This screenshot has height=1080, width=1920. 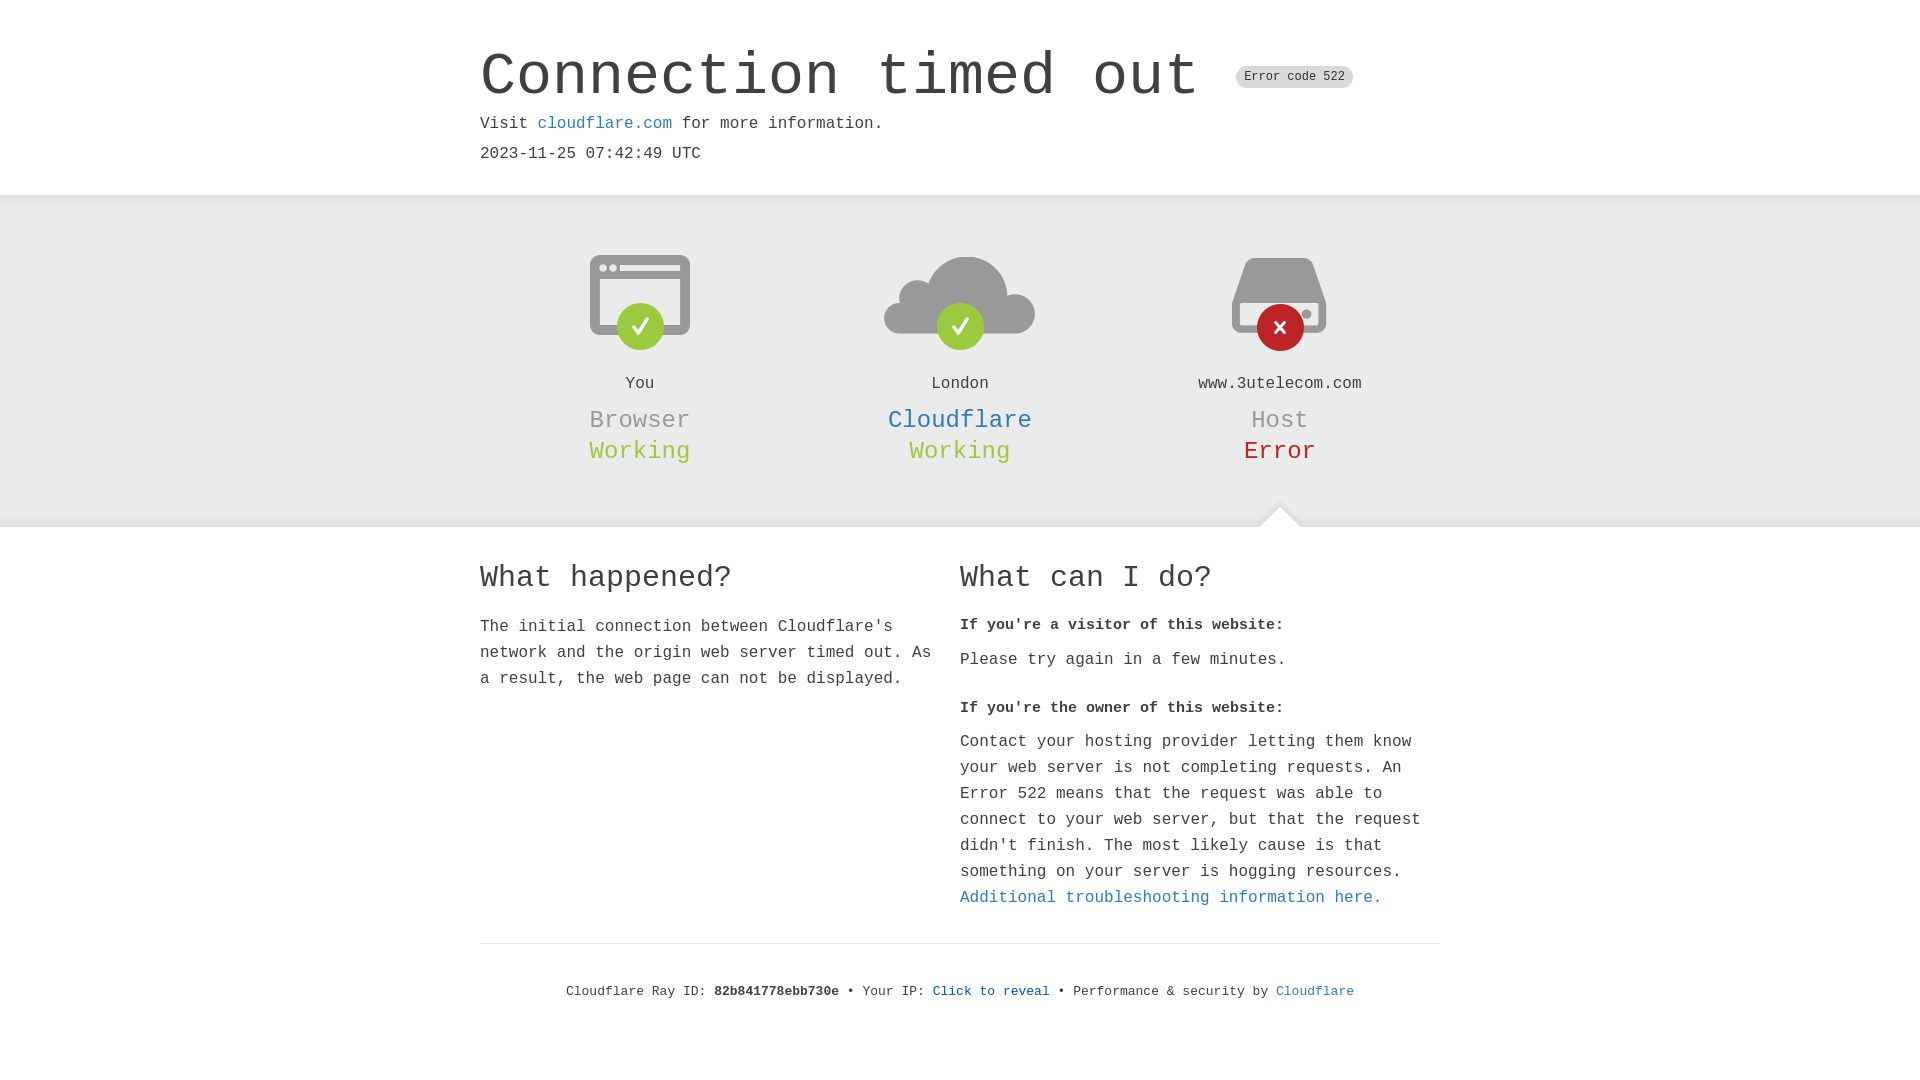 What do you see at coordinates (1171, 898) in the screenshot?
I see `Additional troubleshooting information here.` at bounding box center [1171, 898].